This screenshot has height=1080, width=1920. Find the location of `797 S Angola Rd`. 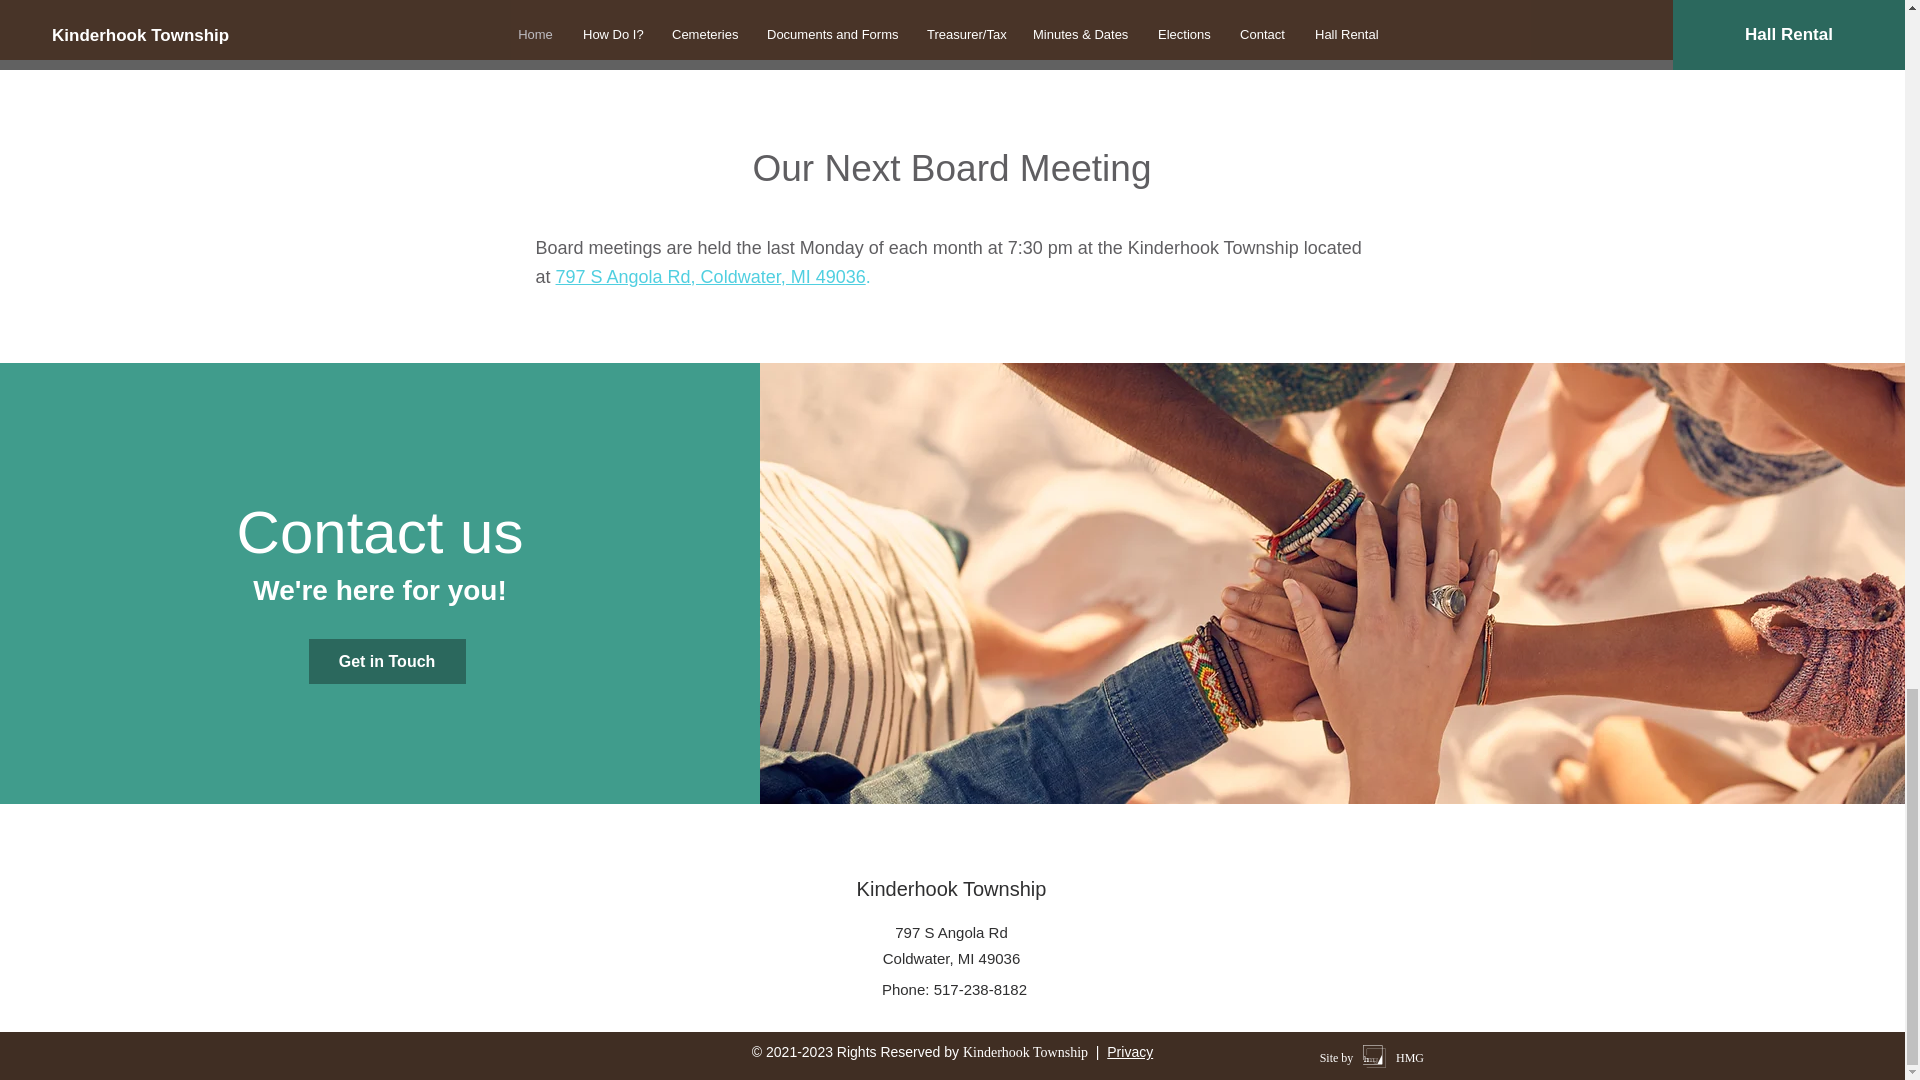

797 S Angola Rd is located at coordinates (951, 932).